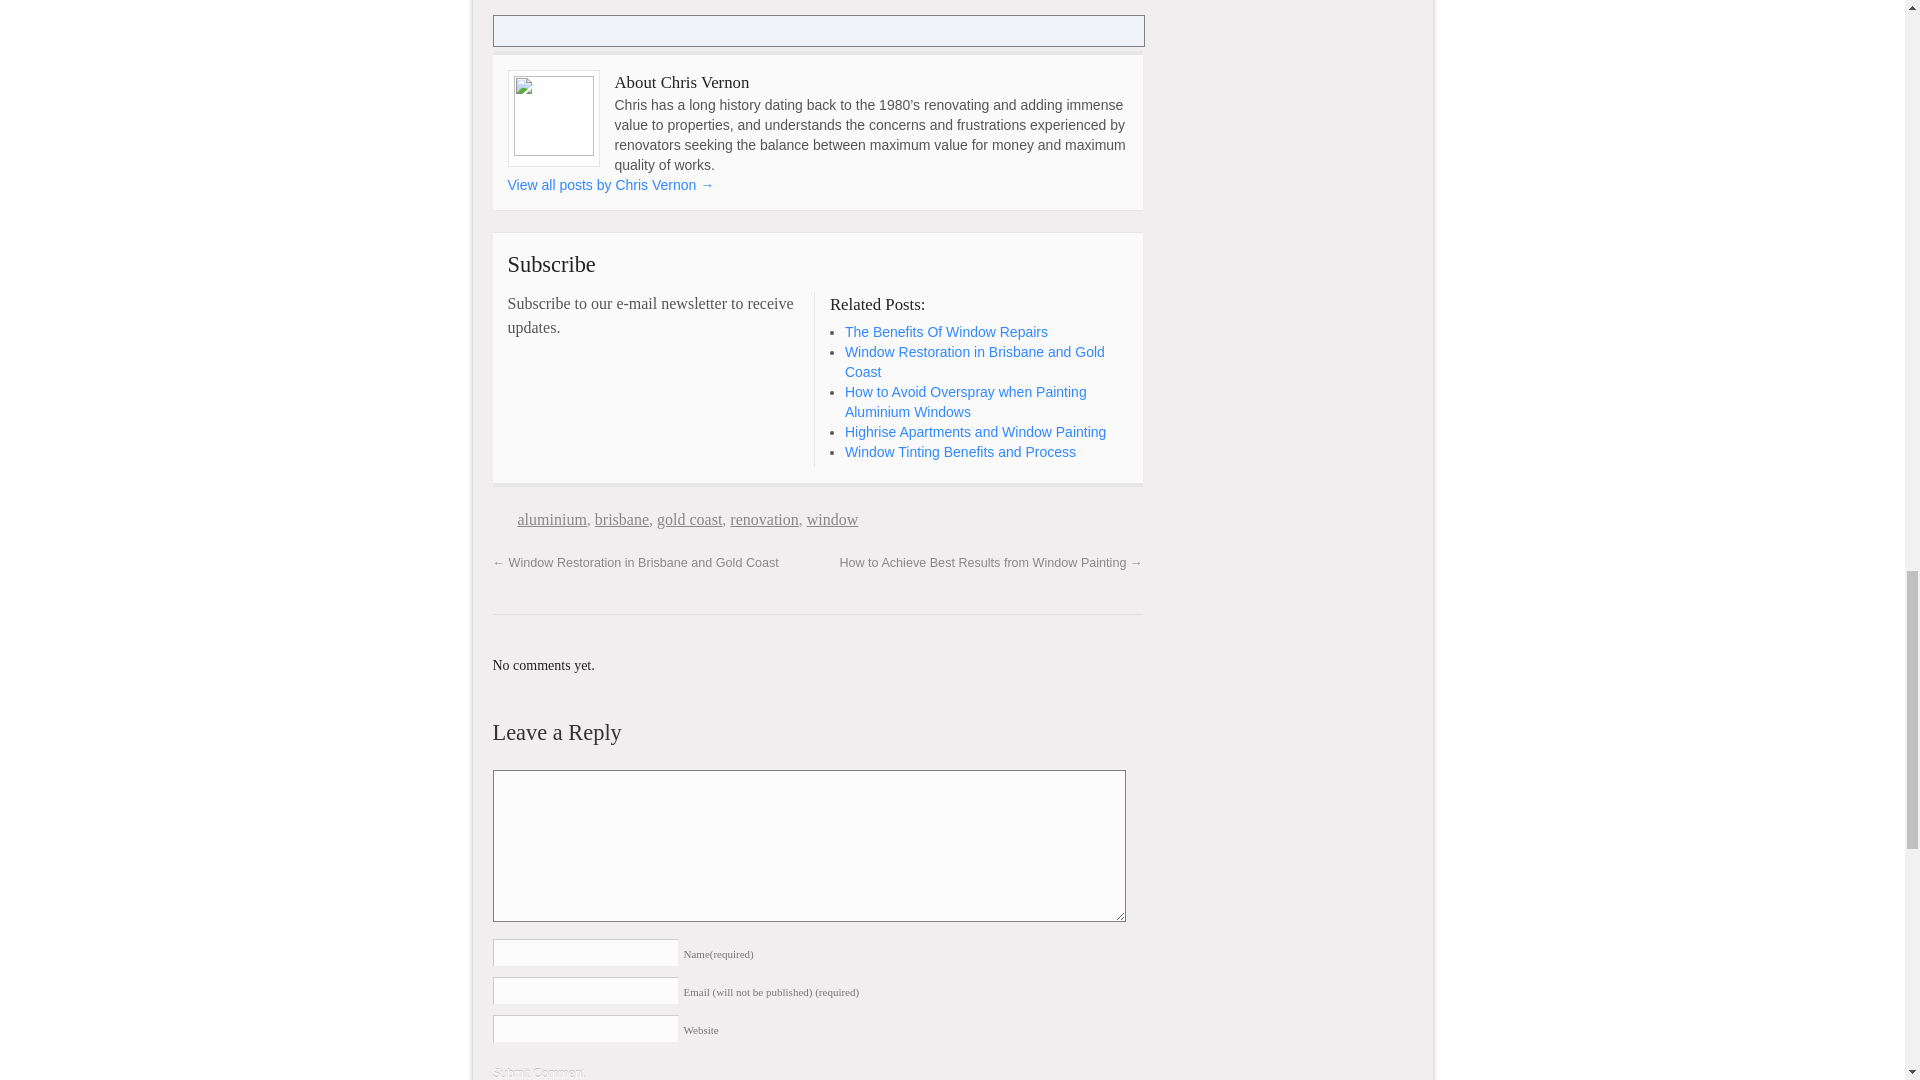 The height and width of the screenshot is (1080, 1920). Describe the element at coordinates (974, 362) in the screenshot. I see `Window Restoration in Brisbane and Gold Coast` at that location.